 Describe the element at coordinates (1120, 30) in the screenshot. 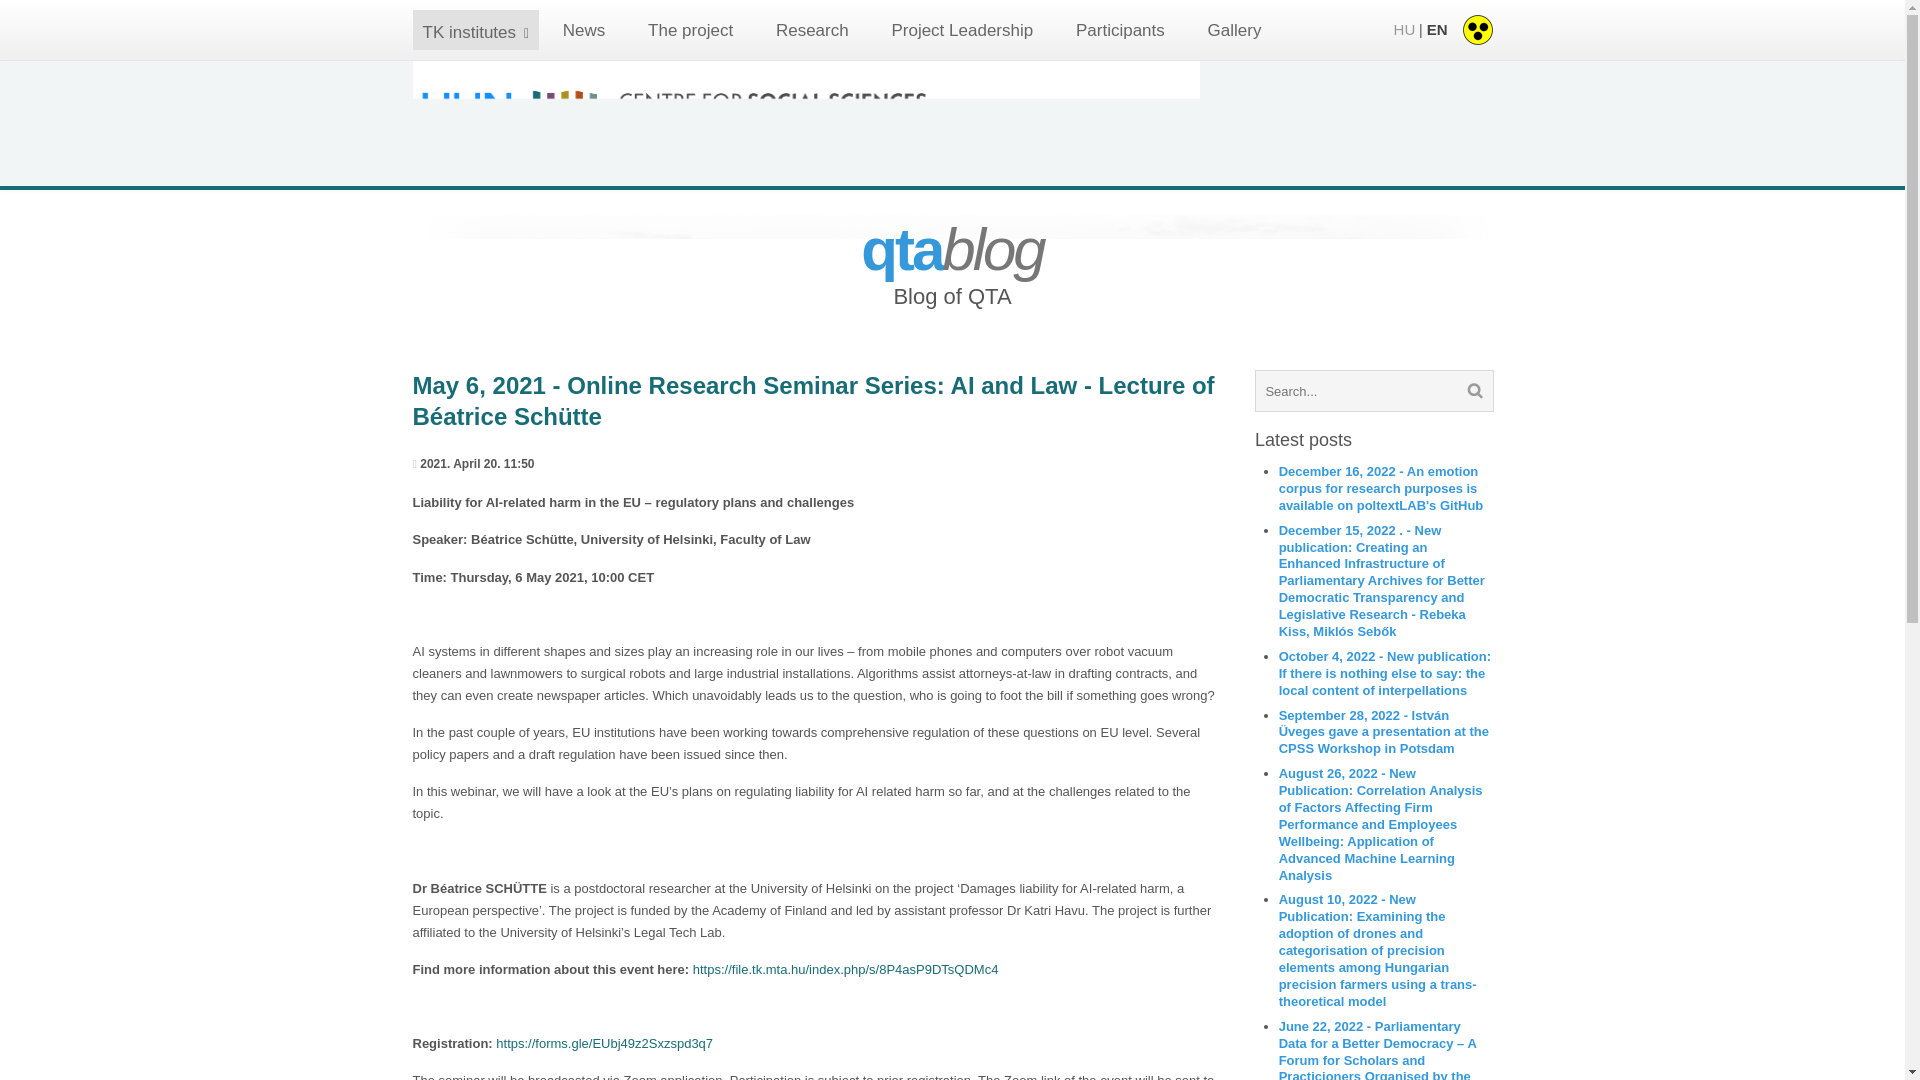

I see `Participants` at that location.